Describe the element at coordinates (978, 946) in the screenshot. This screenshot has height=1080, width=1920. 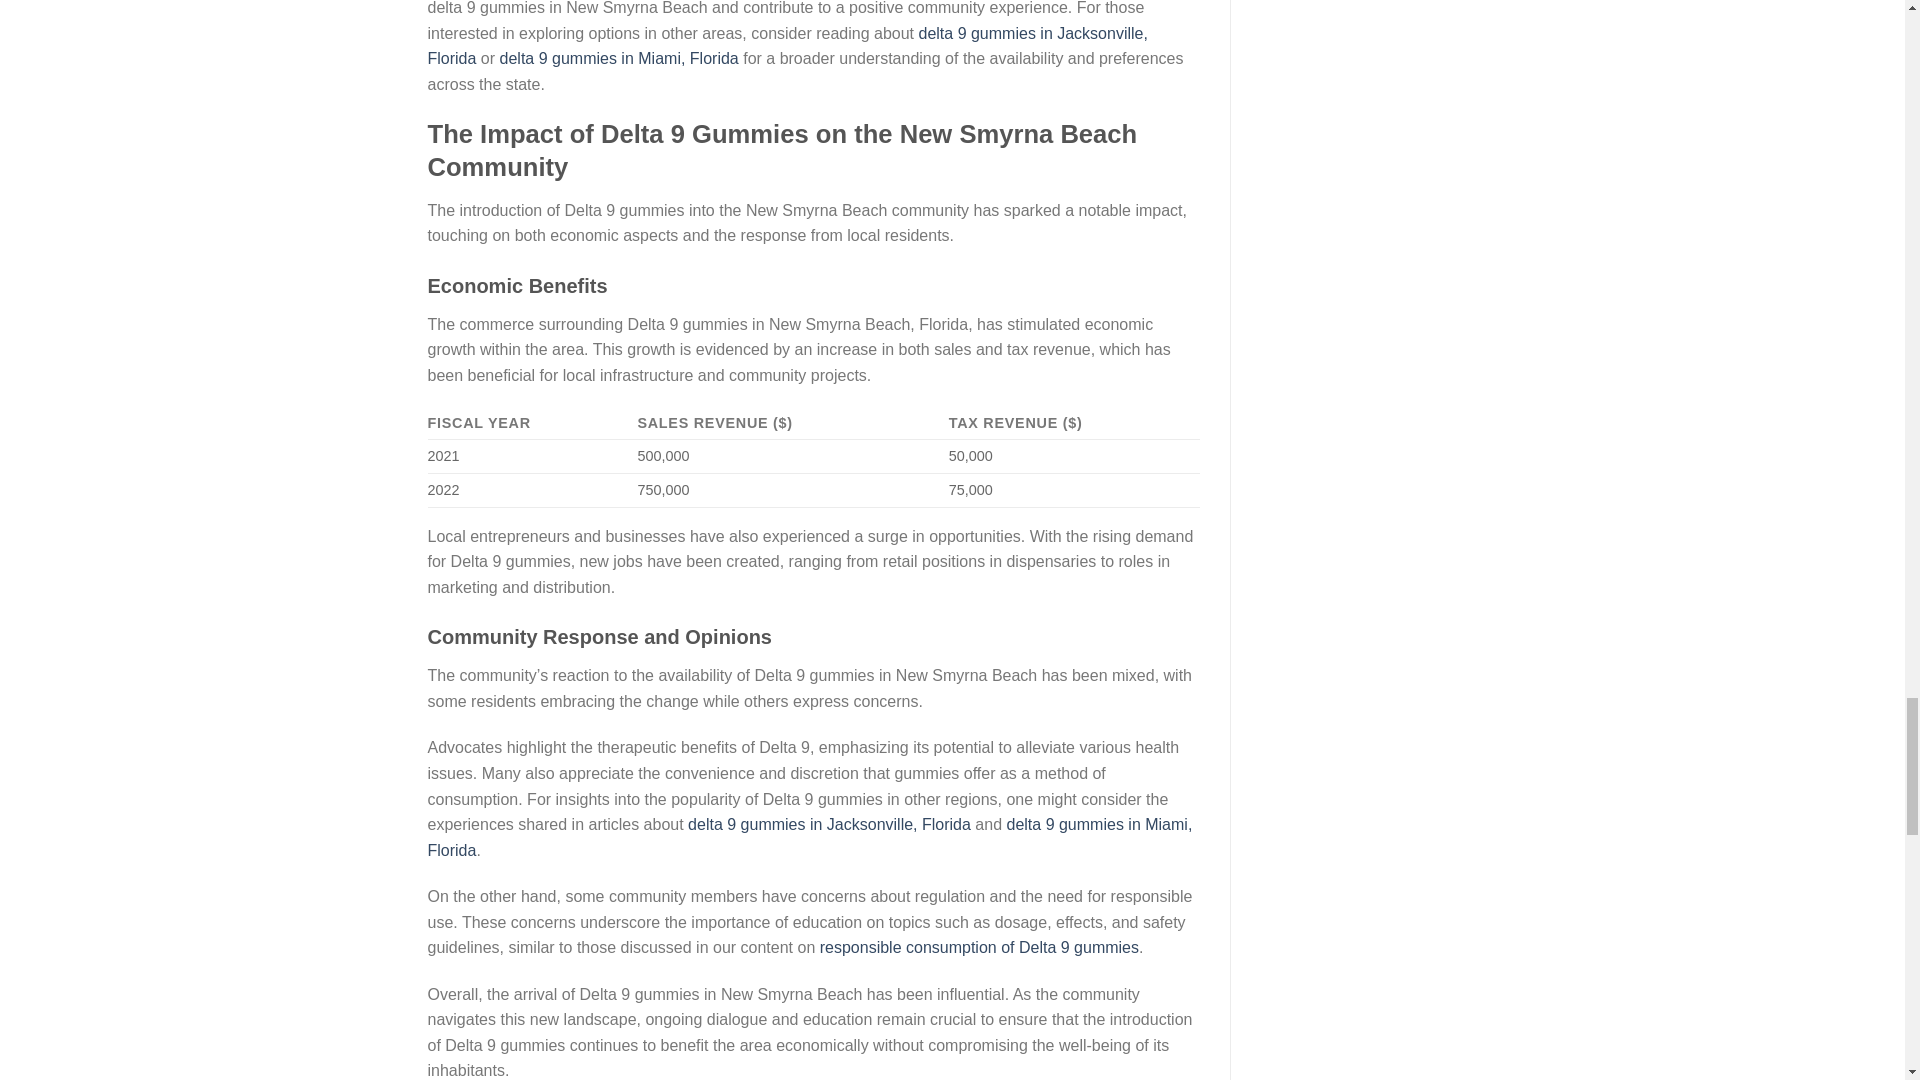
I see `responsible consumption of Delta 9 gummies` at that location.